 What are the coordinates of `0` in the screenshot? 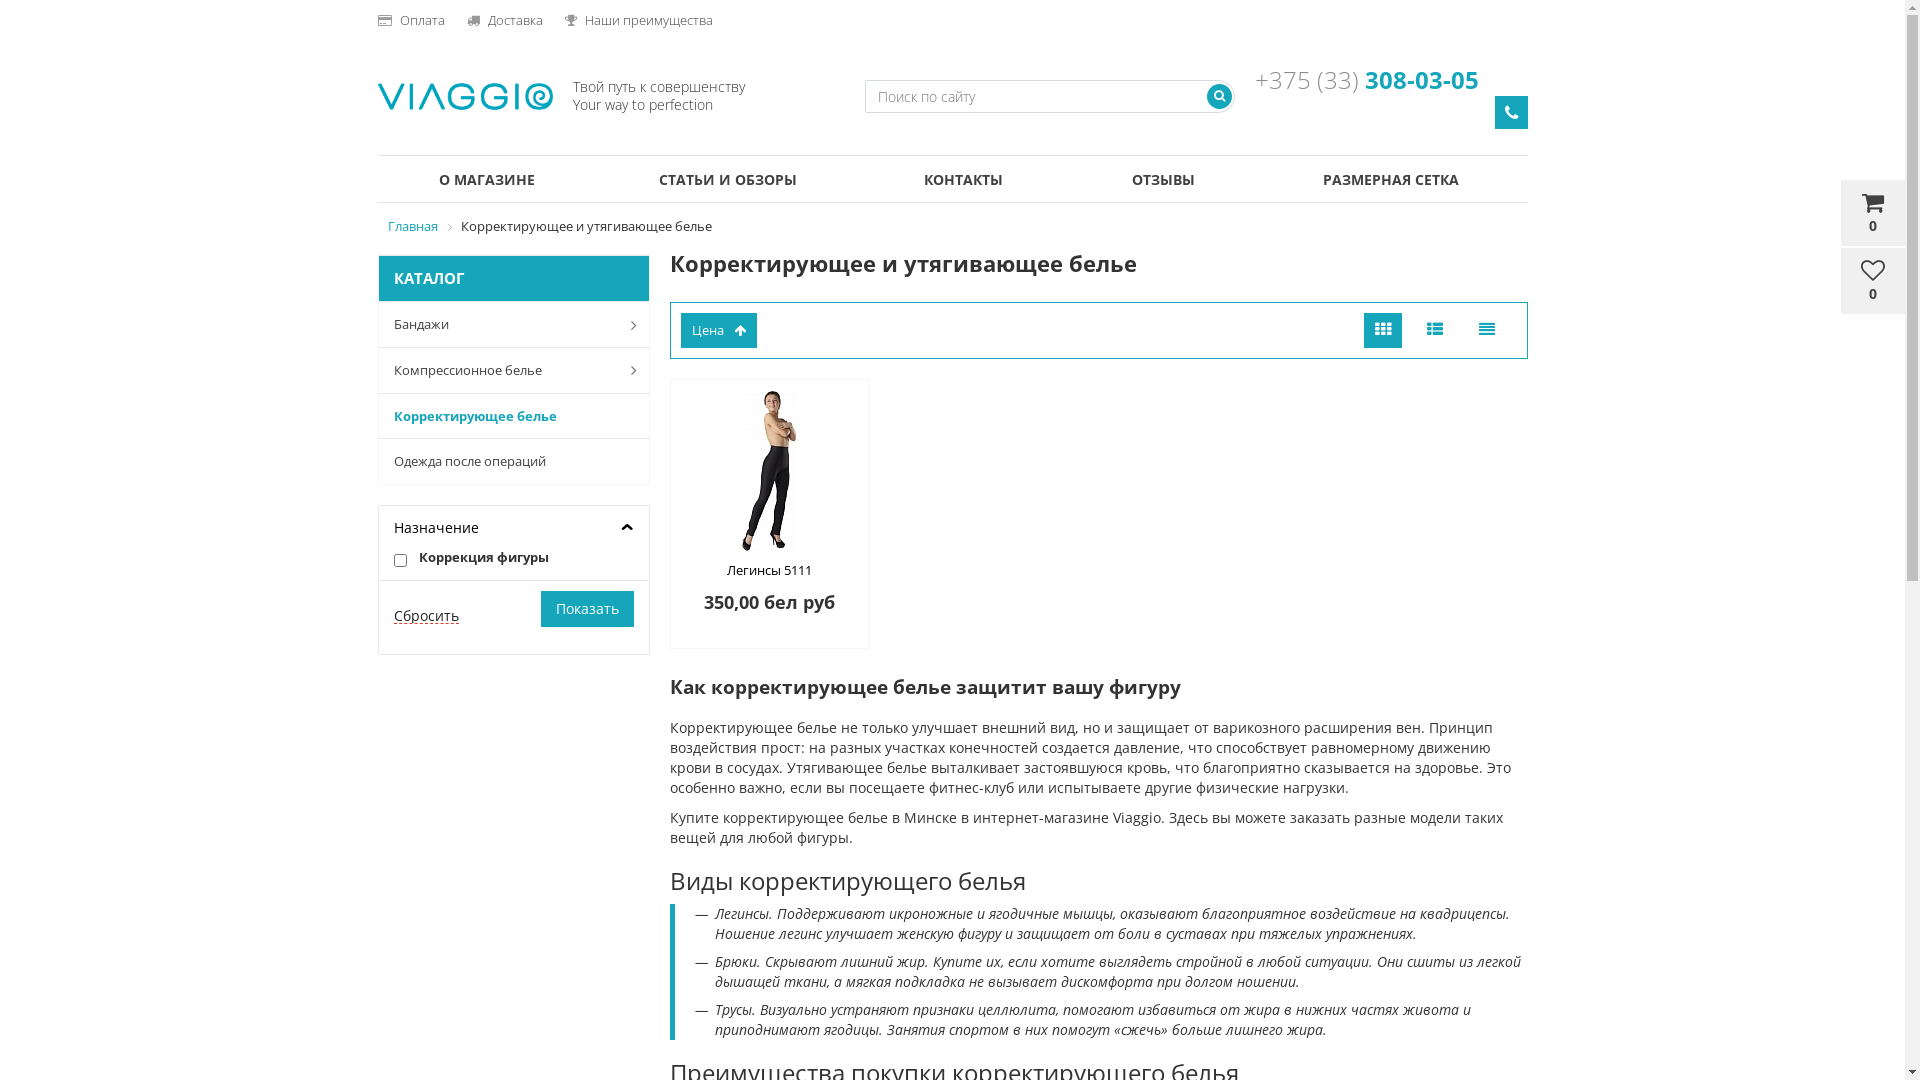 It's located at (1873, 282).